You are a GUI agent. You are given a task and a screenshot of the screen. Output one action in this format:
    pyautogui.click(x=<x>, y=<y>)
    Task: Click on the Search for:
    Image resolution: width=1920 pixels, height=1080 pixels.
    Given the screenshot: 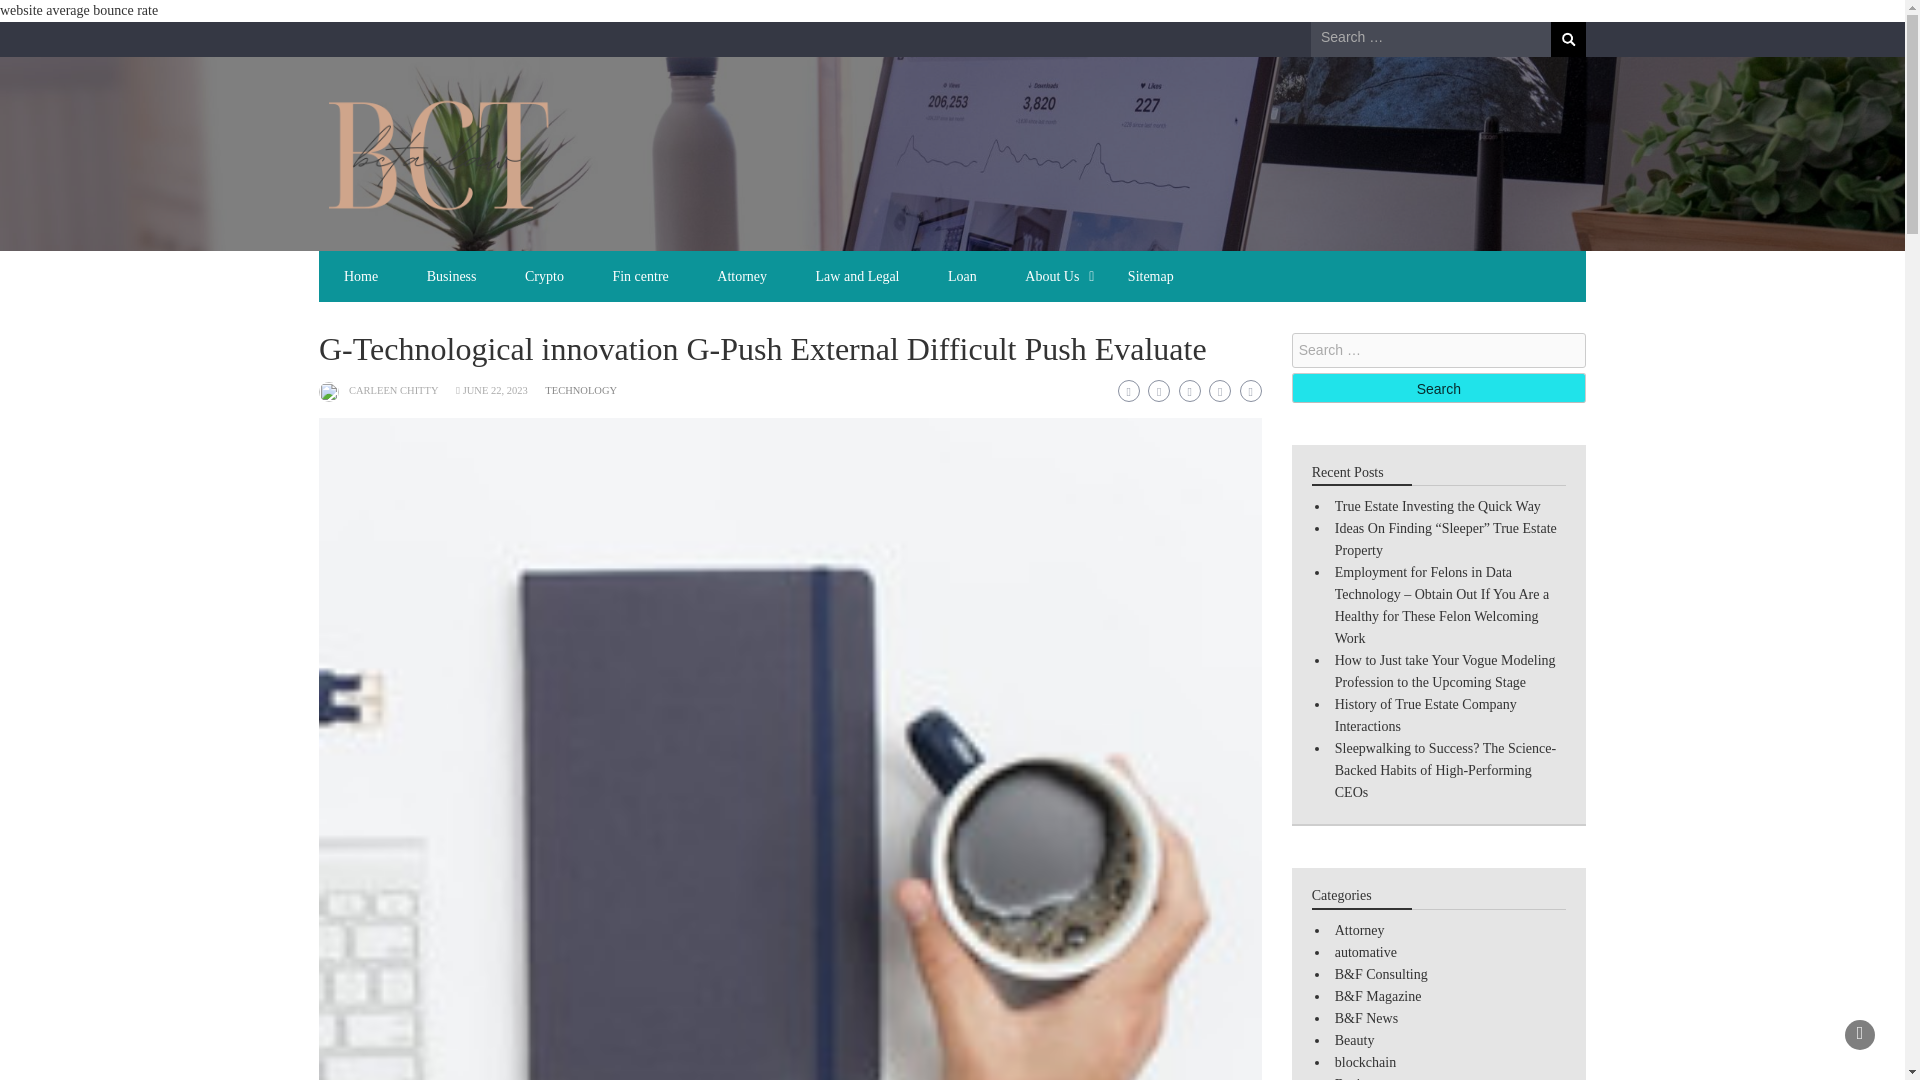 What is the action you would take?
    pyautogui.click(x=1431, y=36)
    